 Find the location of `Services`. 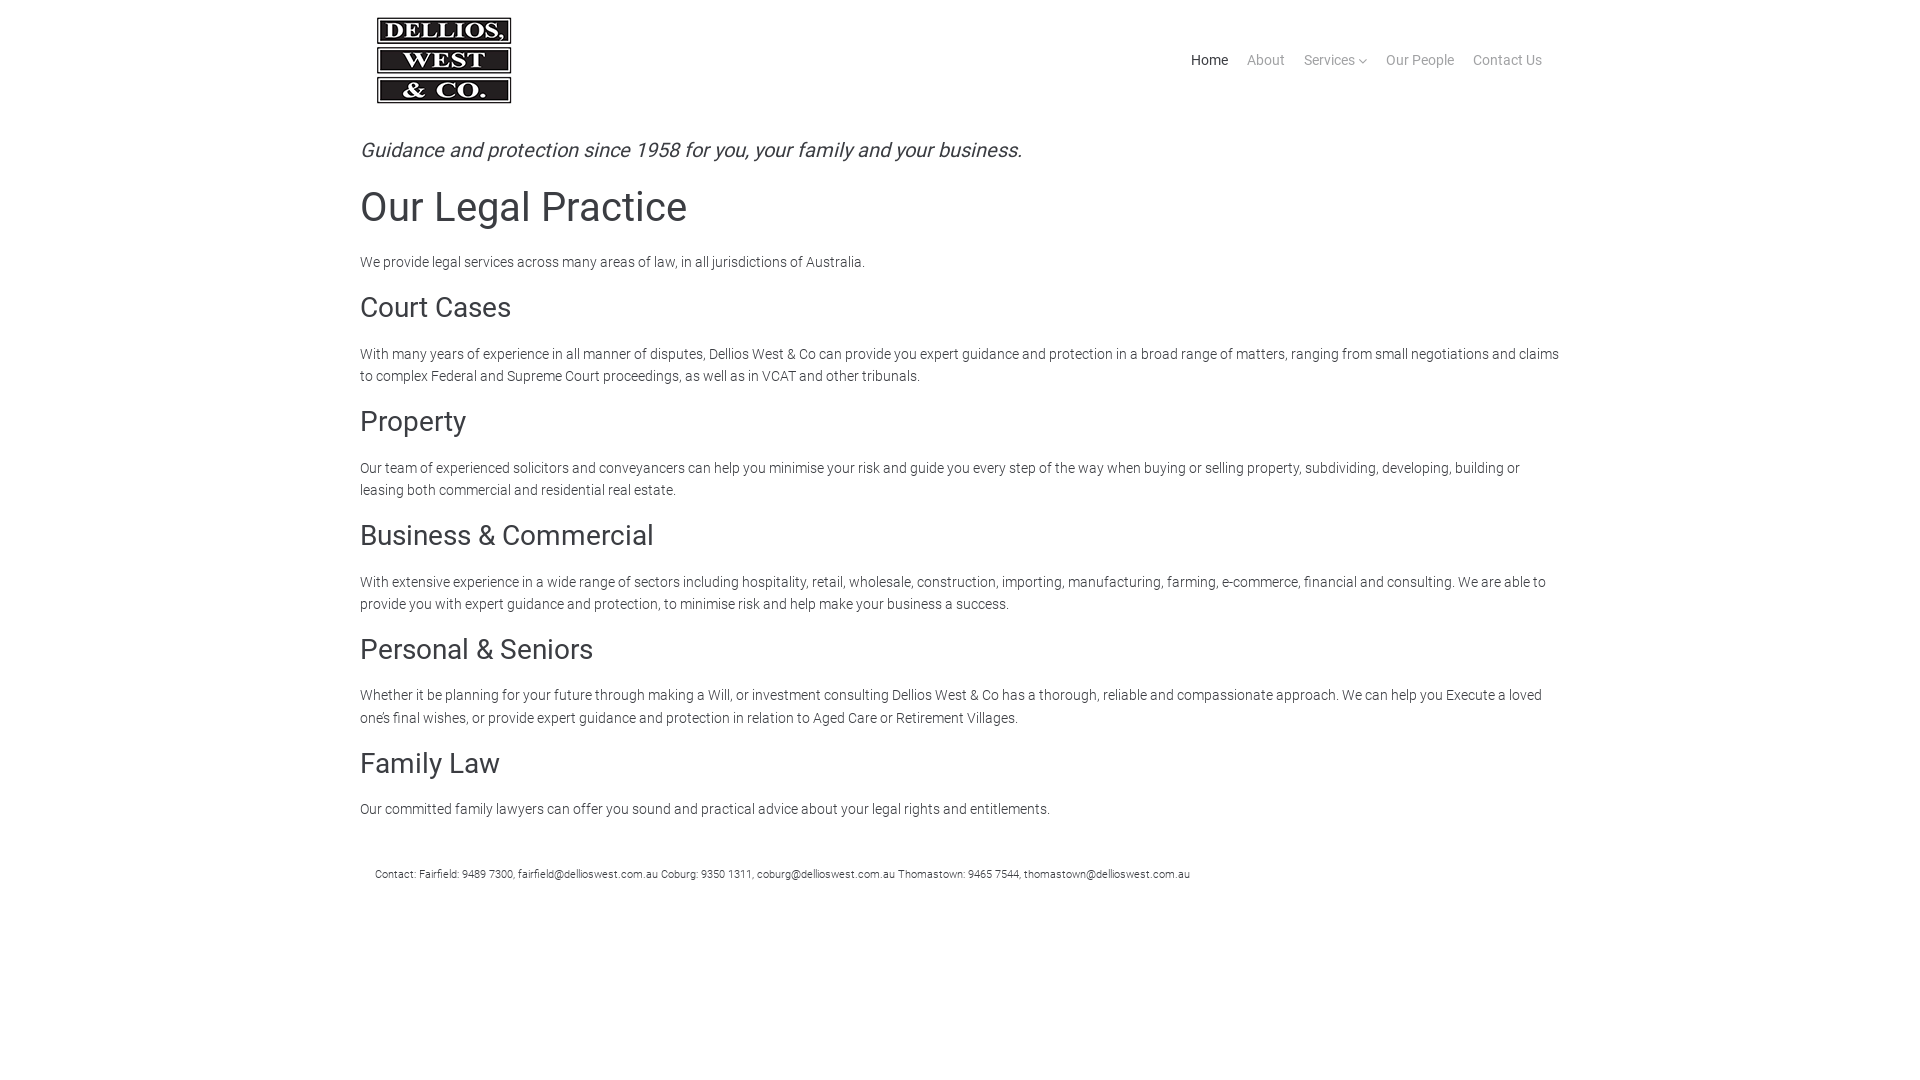

Services is located at coordinates (1330, 61).